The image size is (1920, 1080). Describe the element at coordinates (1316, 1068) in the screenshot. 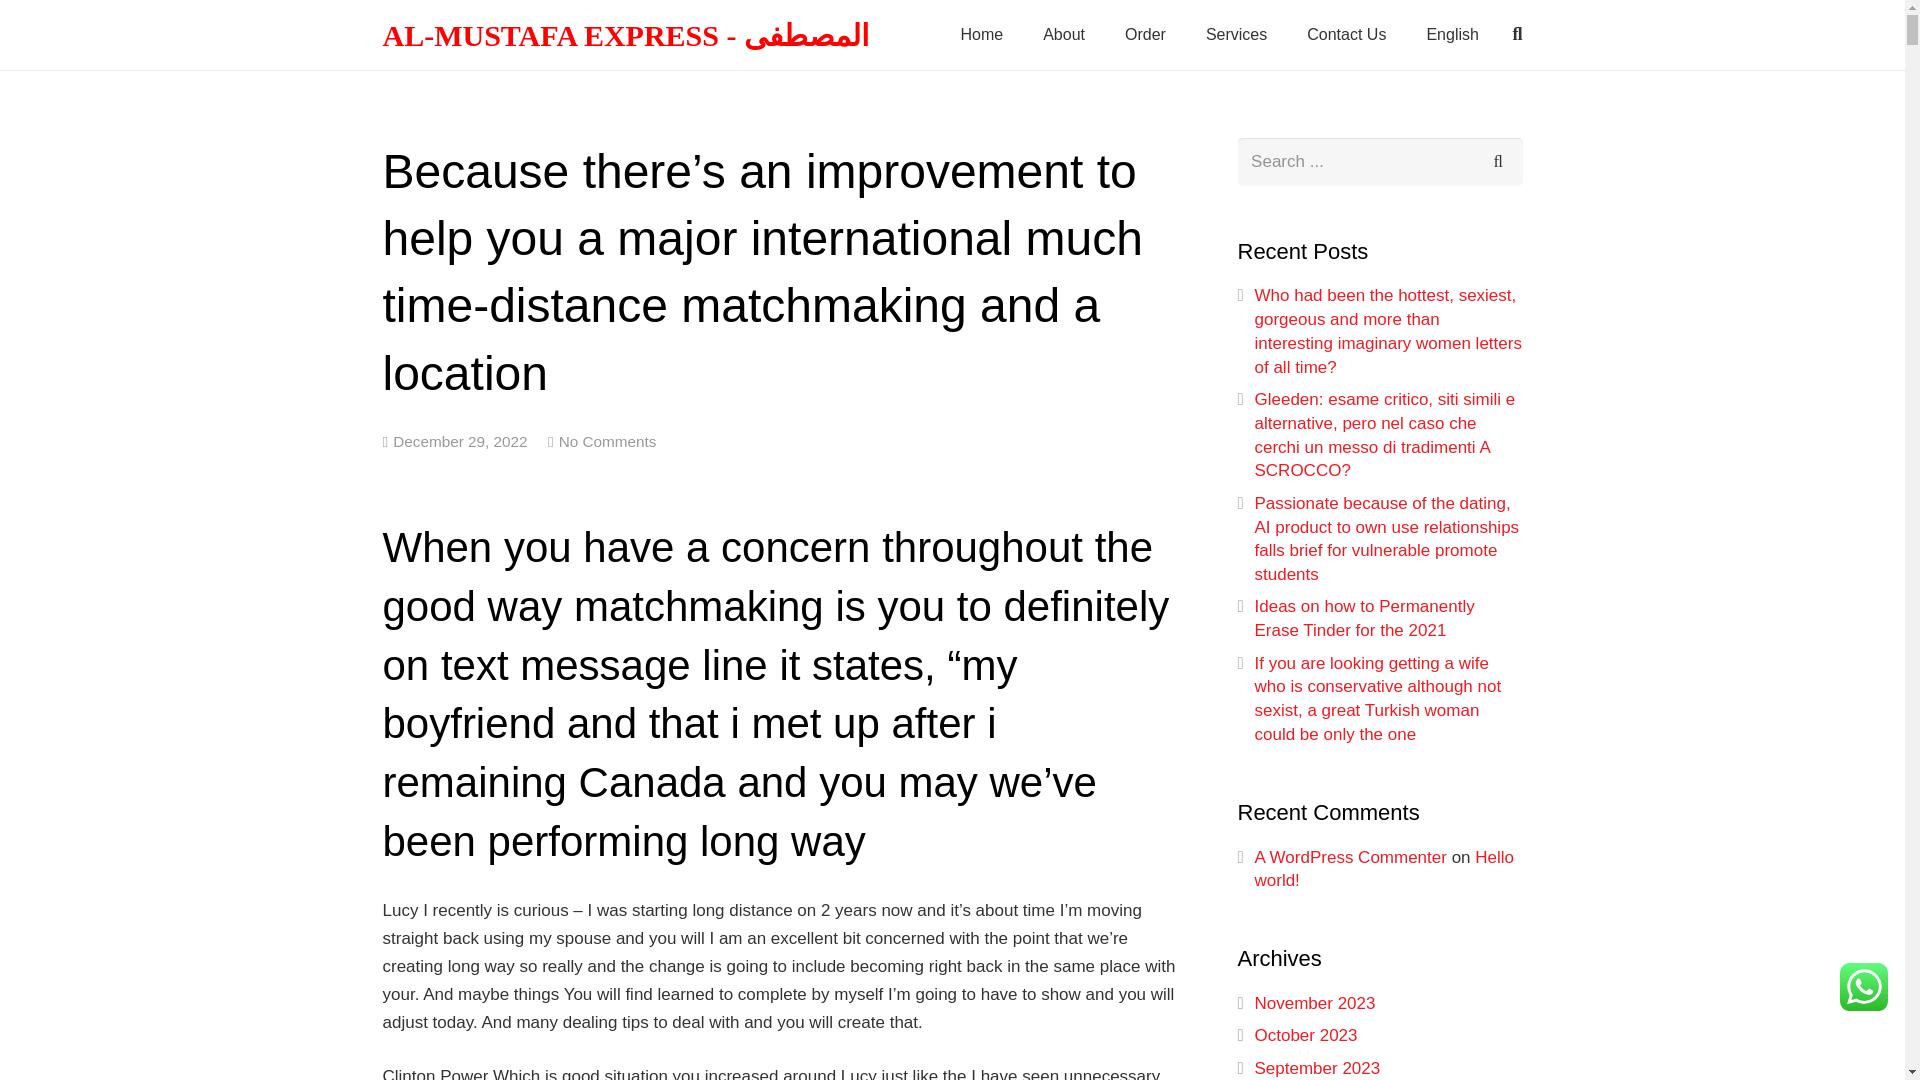

I see `September 2023` at that location.